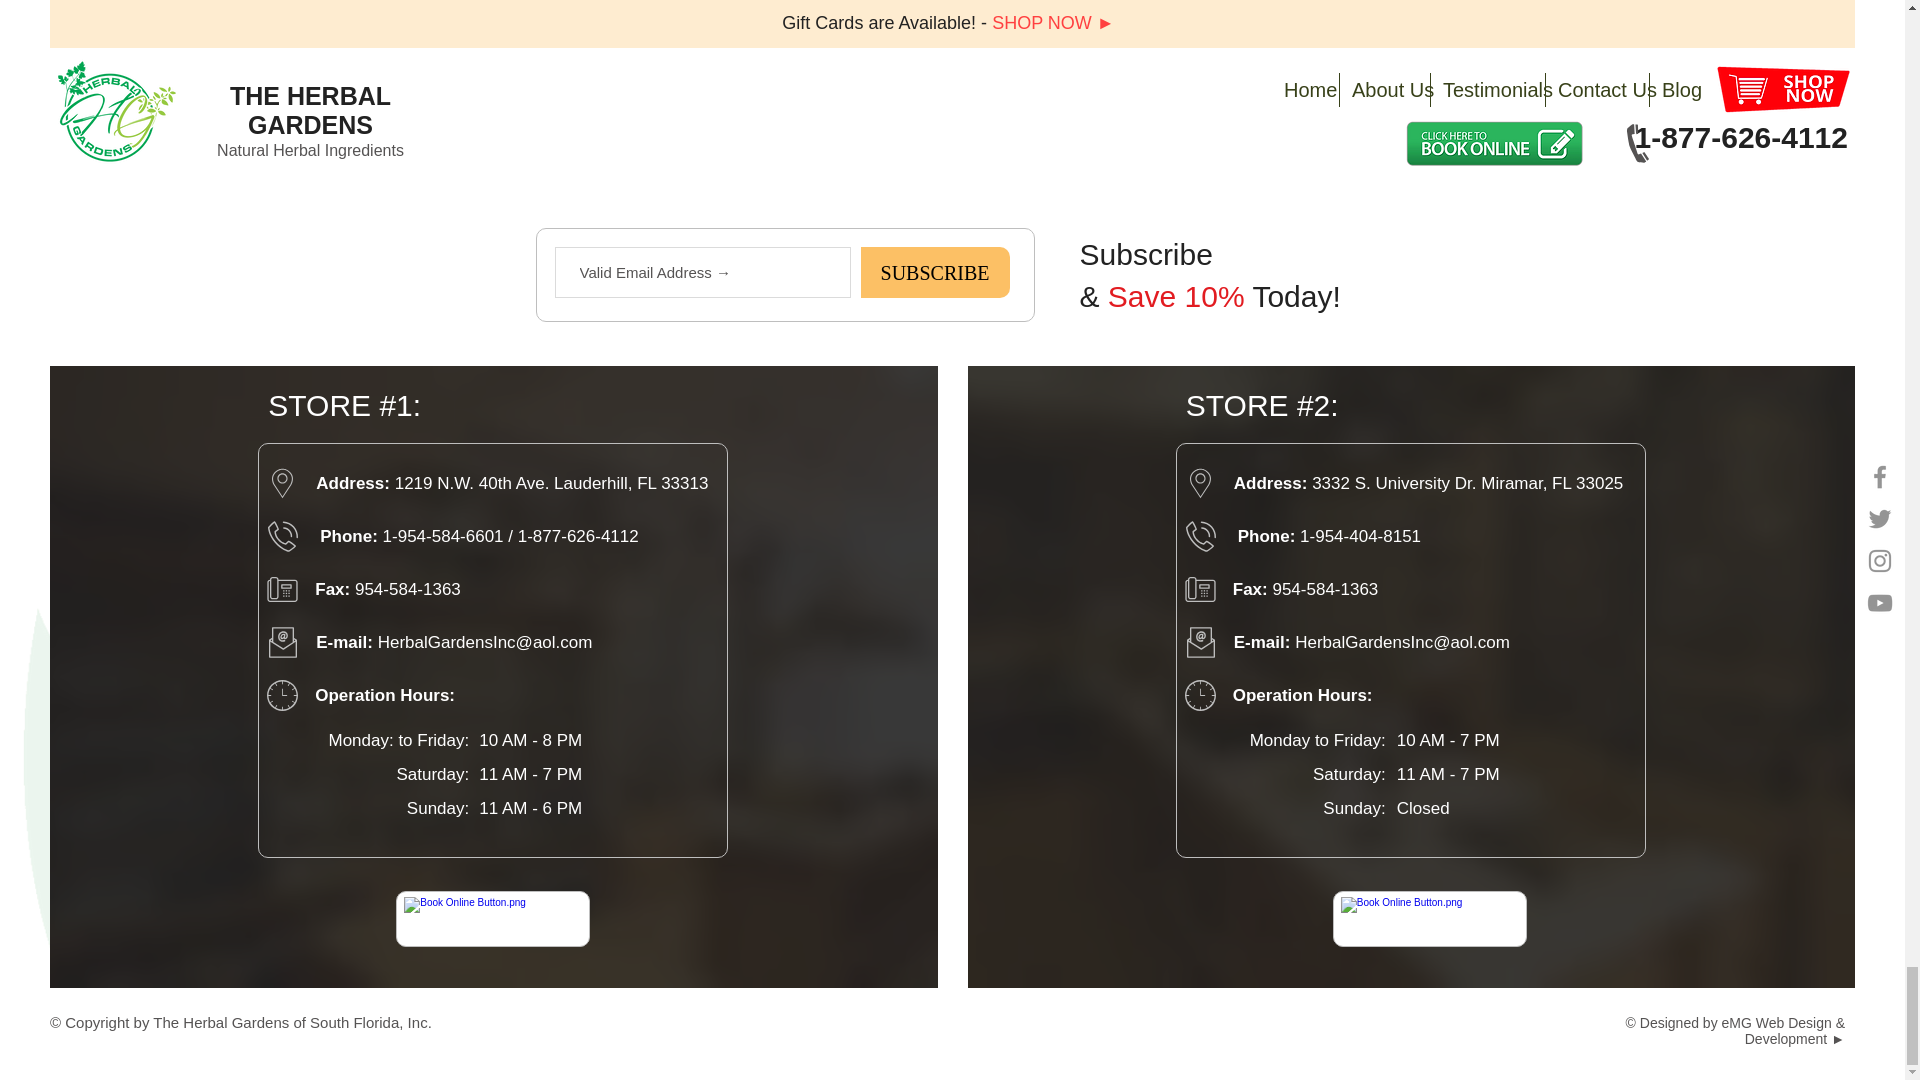 This screenshot has height=1080, width=1920. What do you see at coordinates (1264, 642) in the screenshot?
I see `E-mail:` at bounding box center [1264, 642].